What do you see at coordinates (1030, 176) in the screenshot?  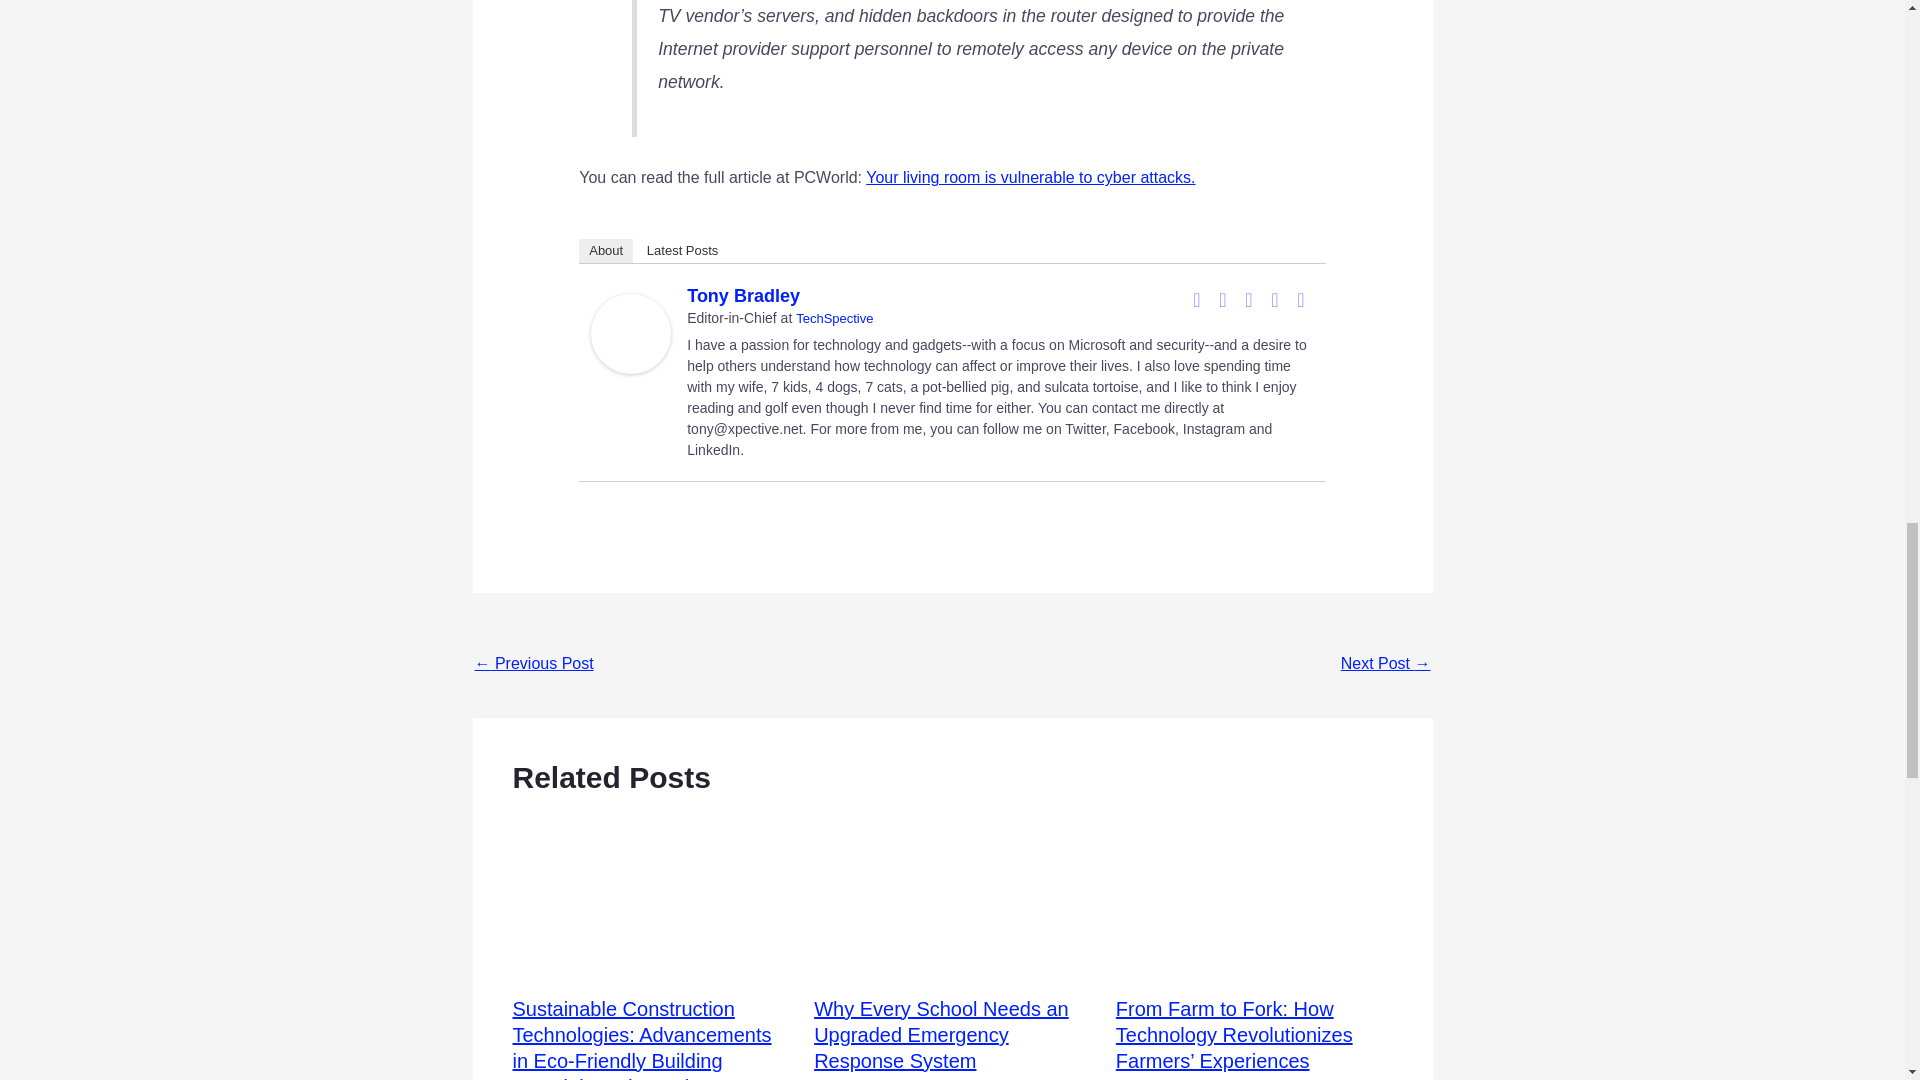 I see `Your living room is vulnerable to cyber attacks.` at bounding box center [1030, 176].